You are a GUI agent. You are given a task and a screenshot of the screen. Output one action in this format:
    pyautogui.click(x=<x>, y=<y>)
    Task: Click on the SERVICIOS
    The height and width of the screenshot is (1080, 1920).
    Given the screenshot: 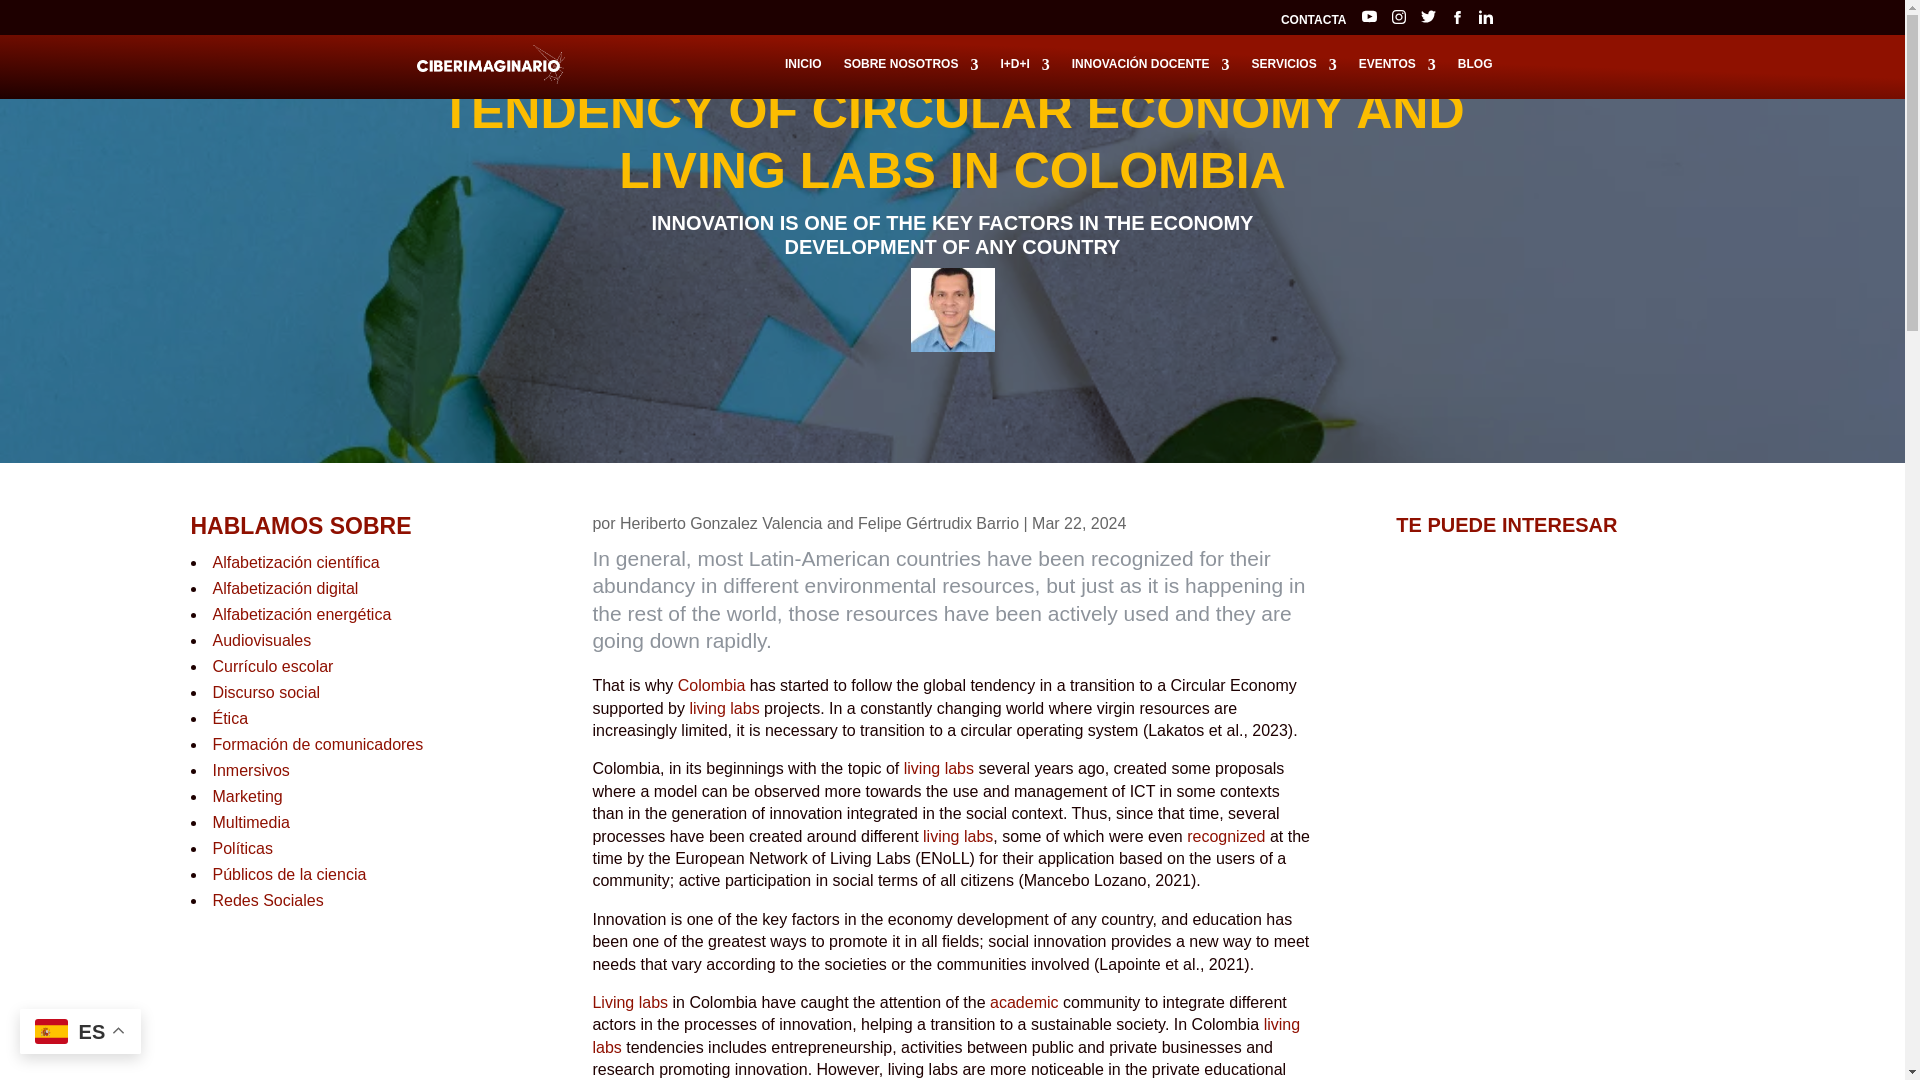 What is the action you would take?
    pyautogui.click(x=1294, y=78)
    